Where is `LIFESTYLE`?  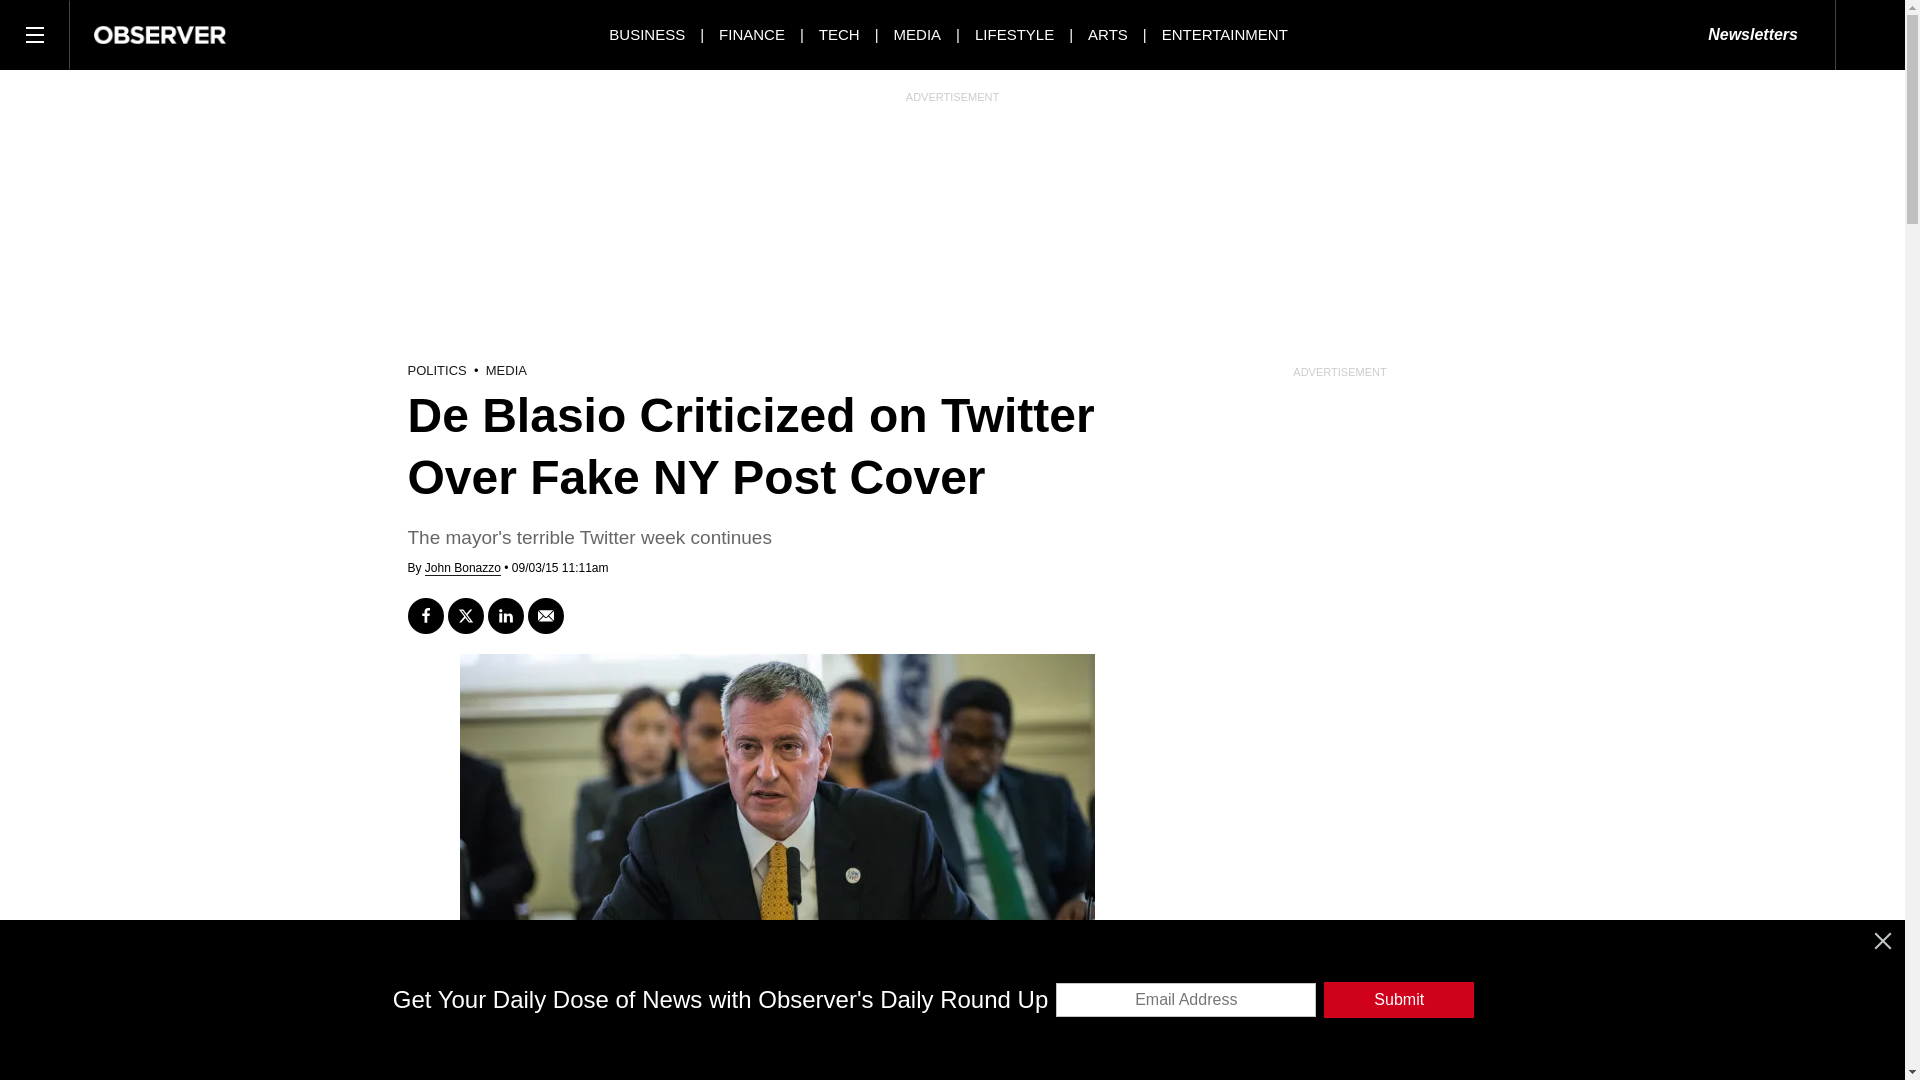
LIFESTYLE is located at coordinates (1014, 34).